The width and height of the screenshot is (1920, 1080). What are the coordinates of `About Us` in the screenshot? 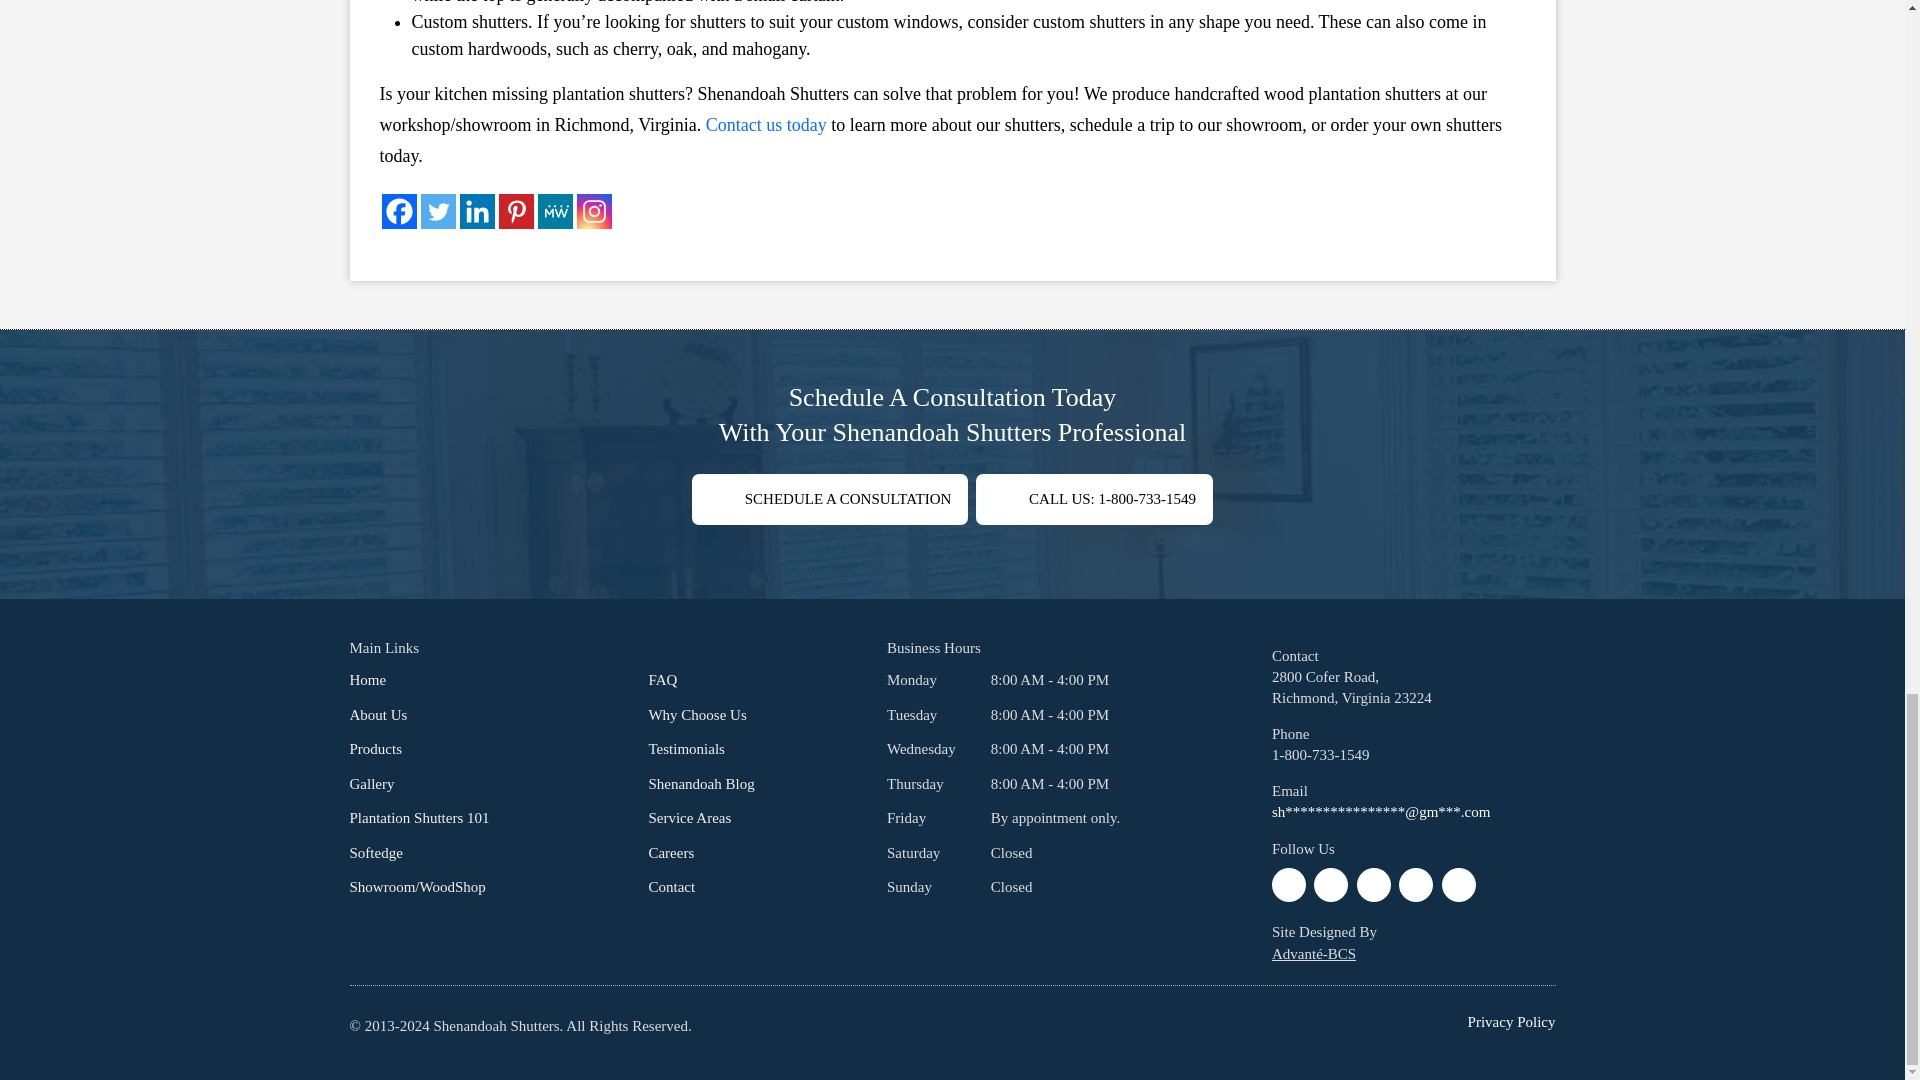 It's located at (378, 714).